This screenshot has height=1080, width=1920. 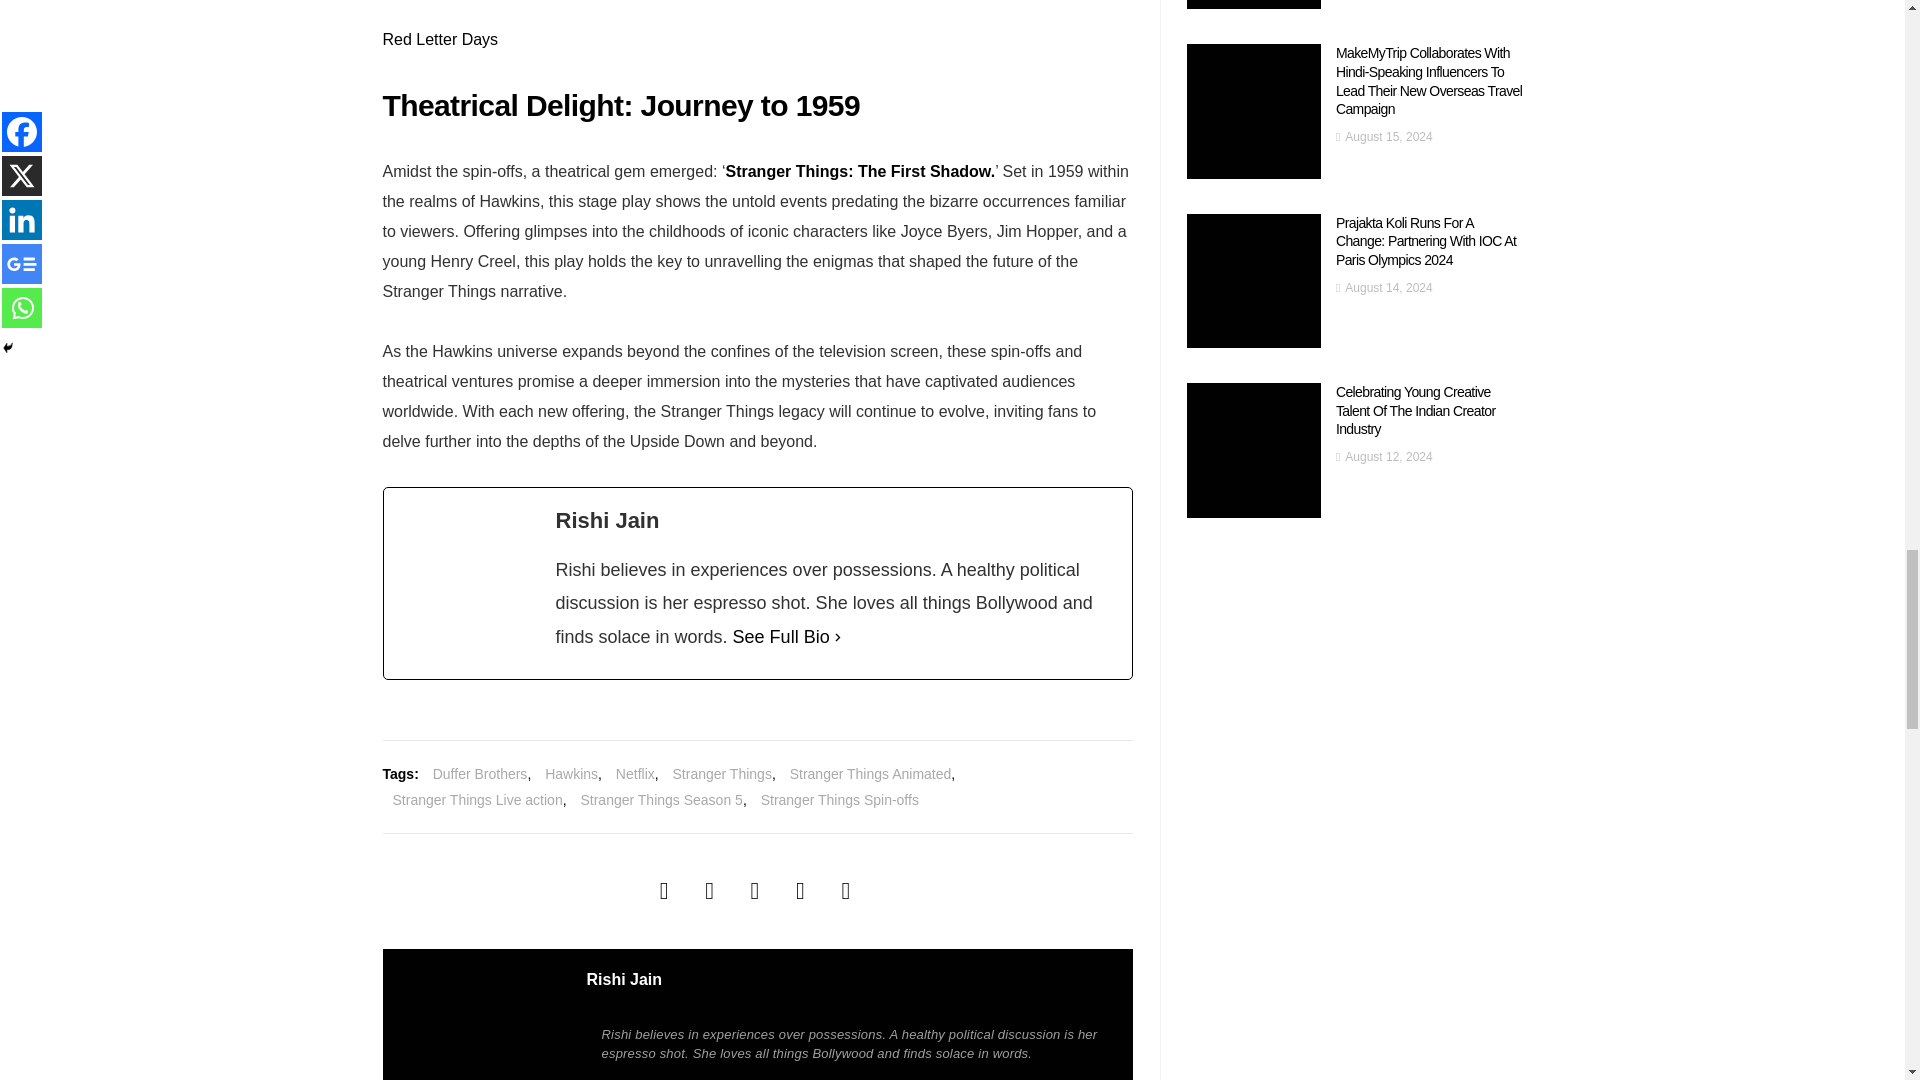 I want to click on Netflix, so click(x=635, y=774).